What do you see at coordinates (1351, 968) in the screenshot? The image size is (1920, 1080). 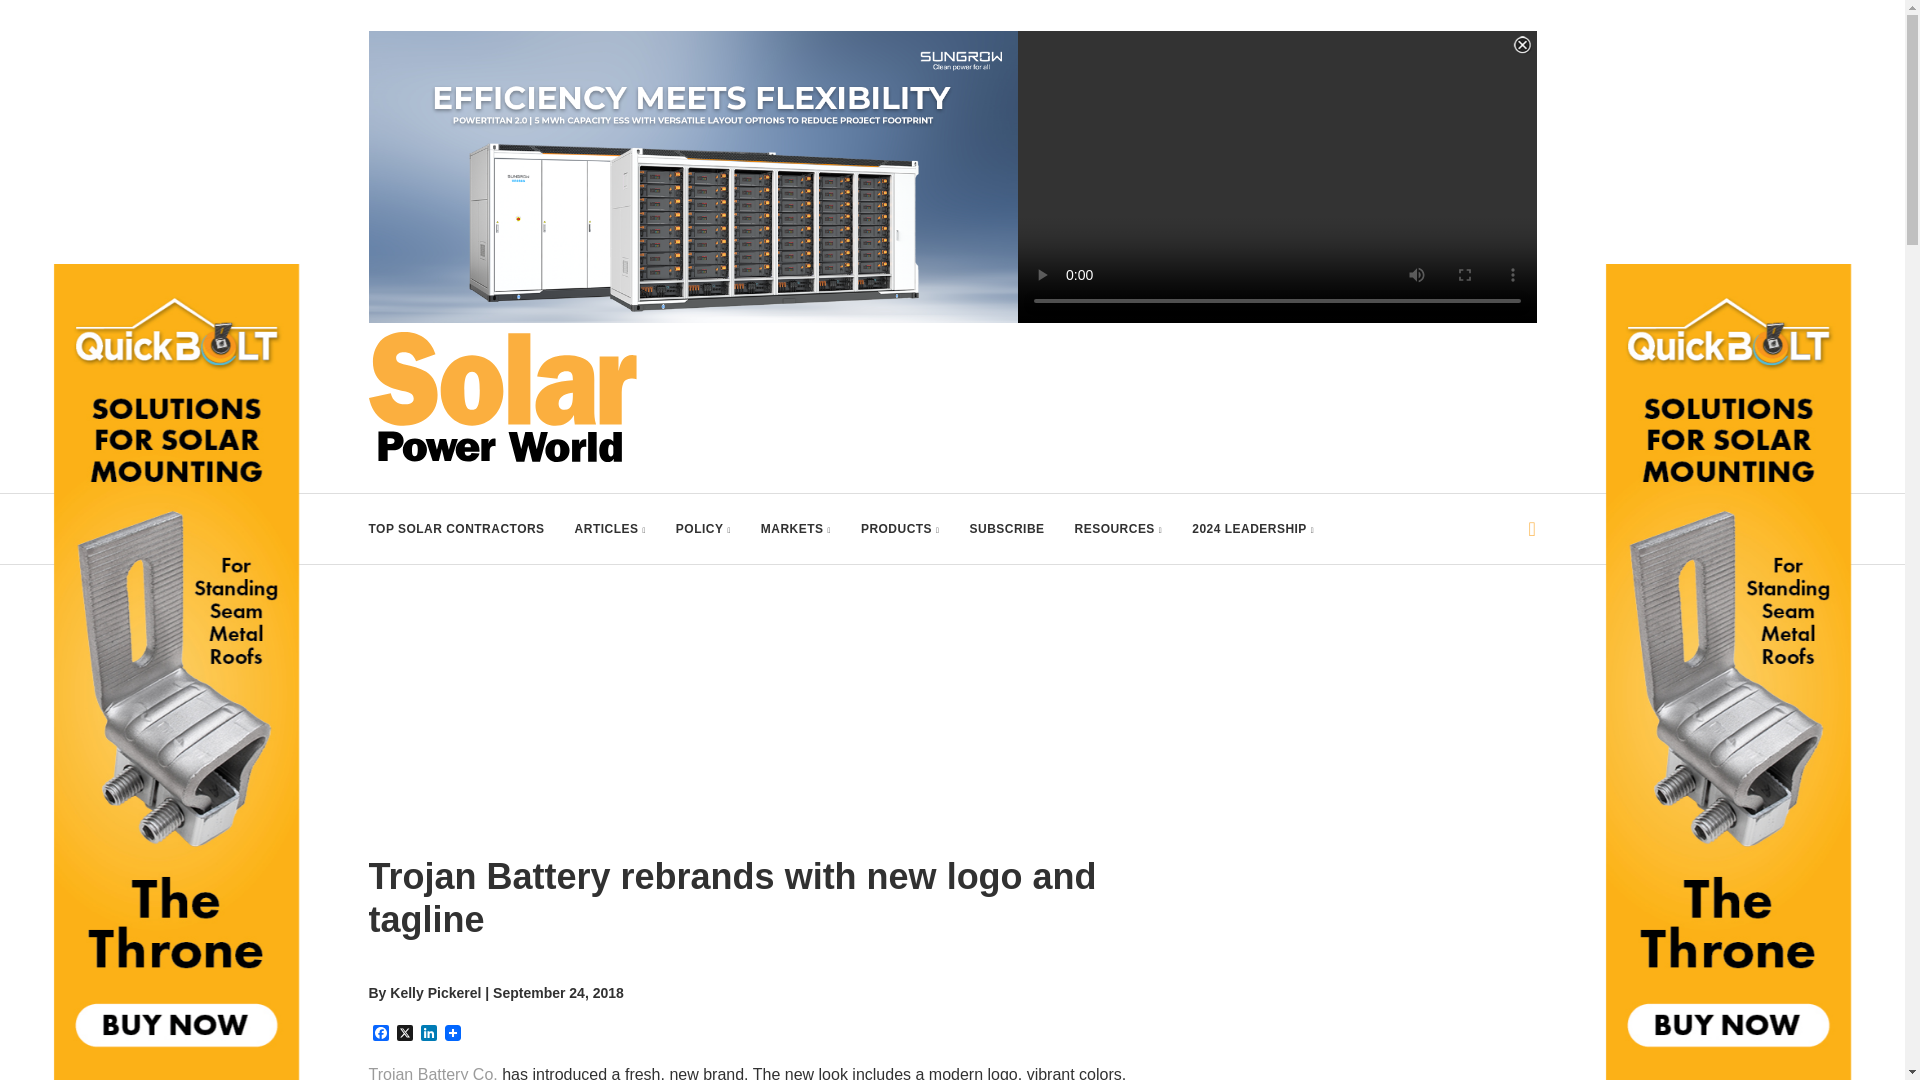 I see `3rd party ad content` at bounding box center [1351, 968].